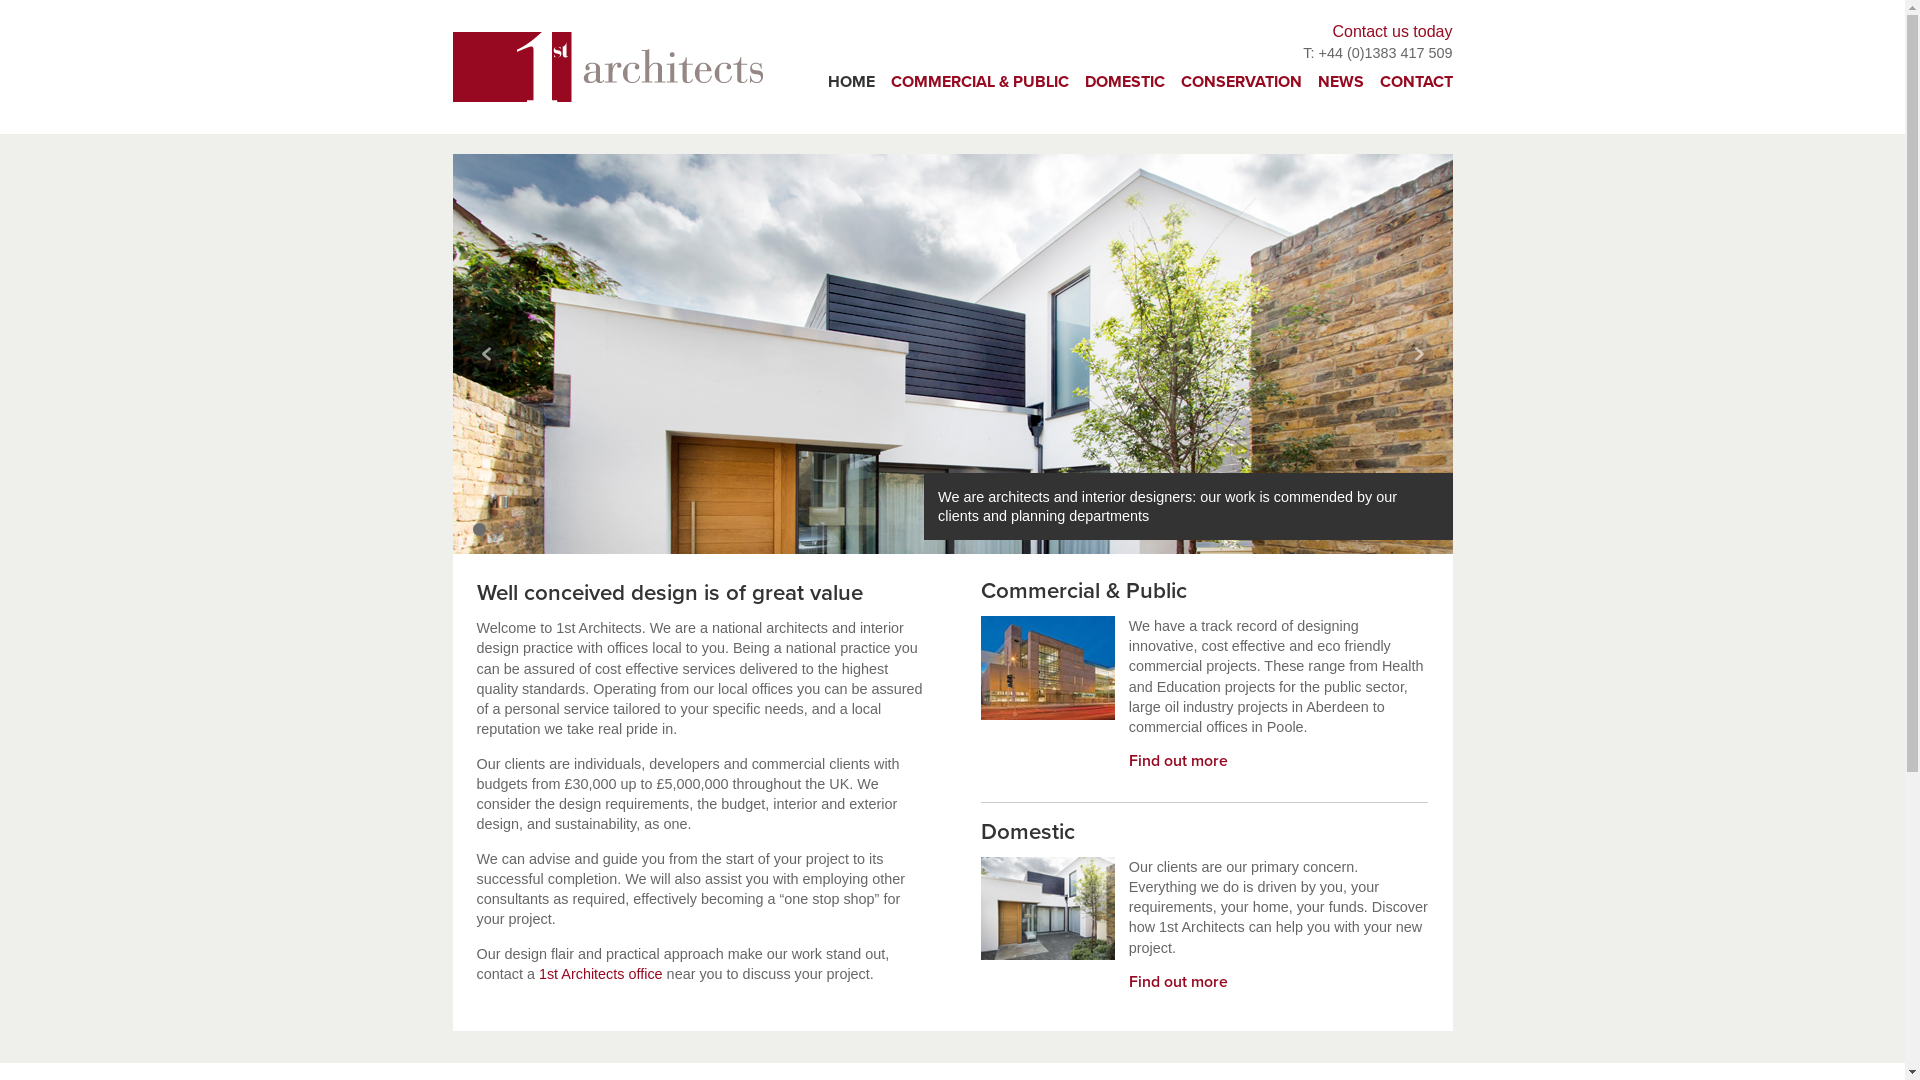 Image resolution: width=1920 pixels, height=1080 pixels. Describe the element at coordinates (1124, 82) in the screenshot. I see `DOMESTIC` at that location.